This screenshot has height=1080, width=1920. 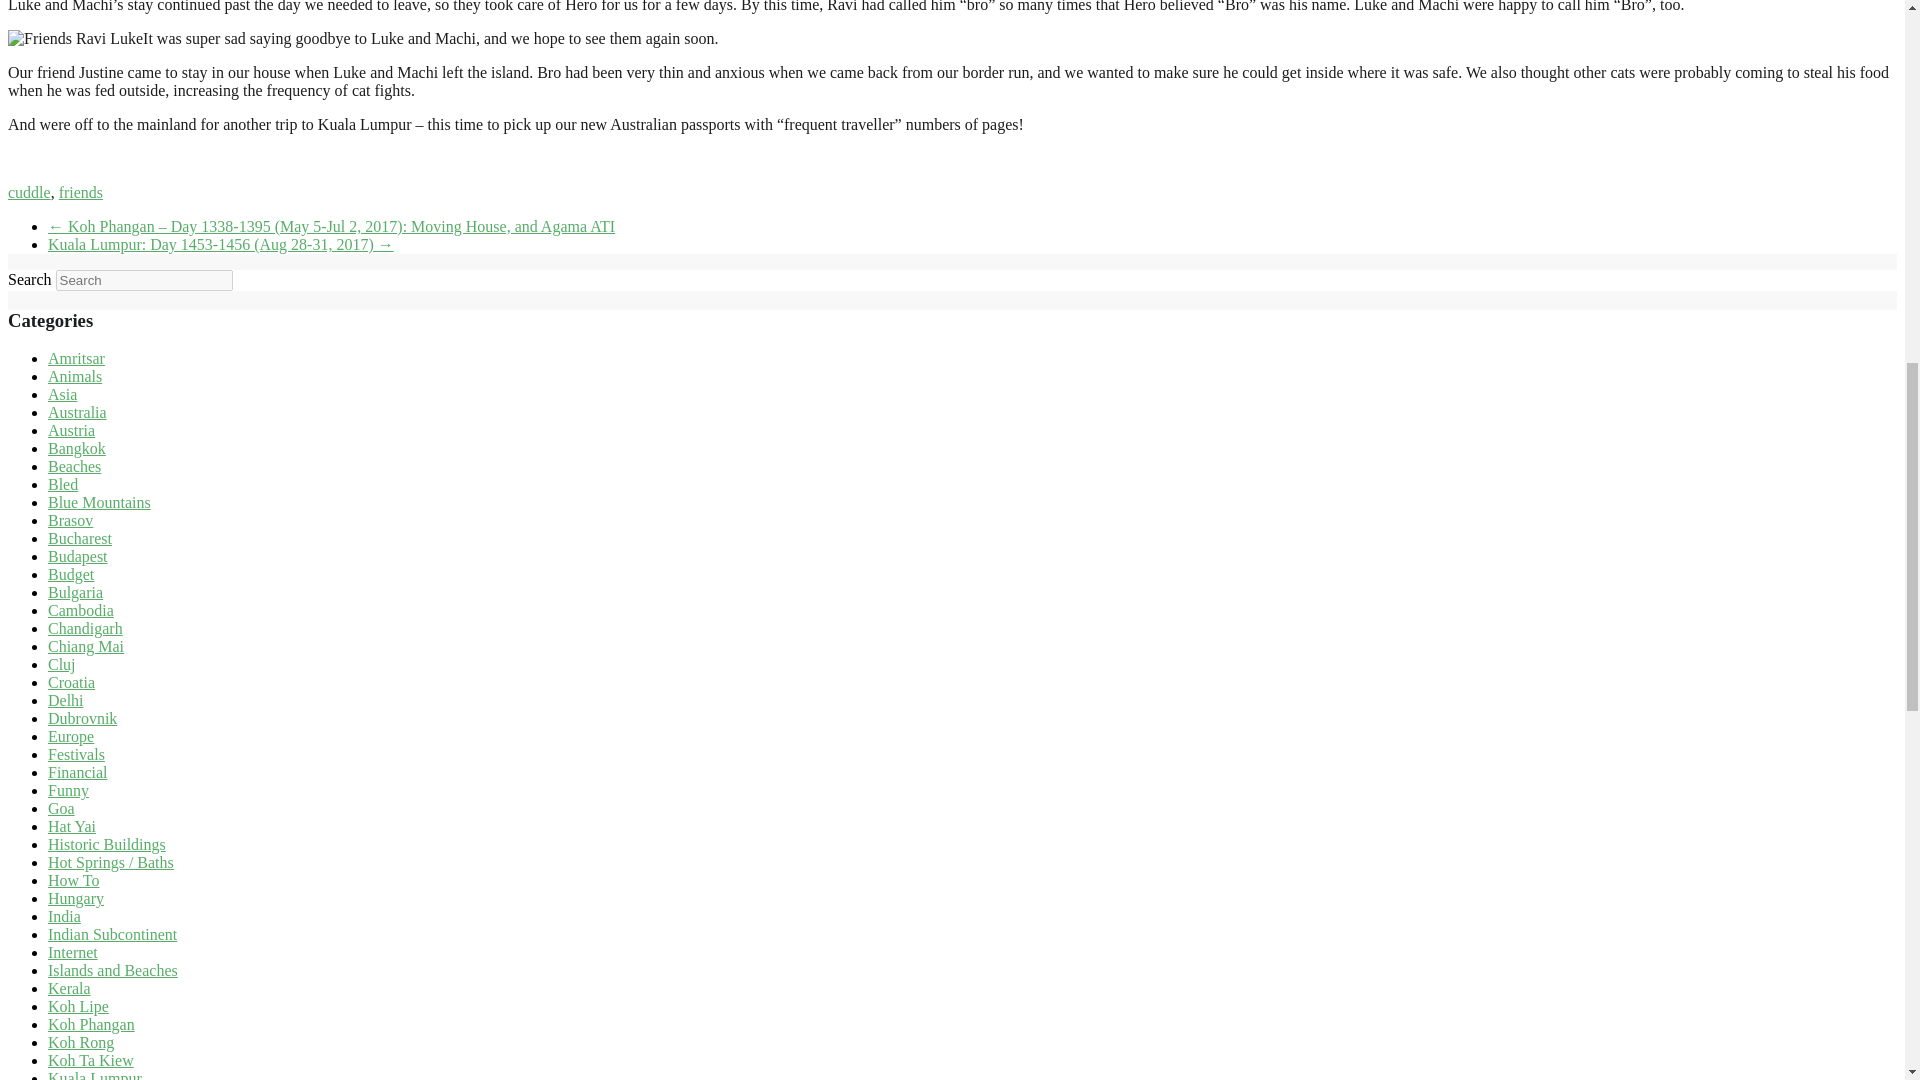 What do you see at coordinates (71, 682) in the screenshot?
I see `Croatia` at bounding box center [71, 682].